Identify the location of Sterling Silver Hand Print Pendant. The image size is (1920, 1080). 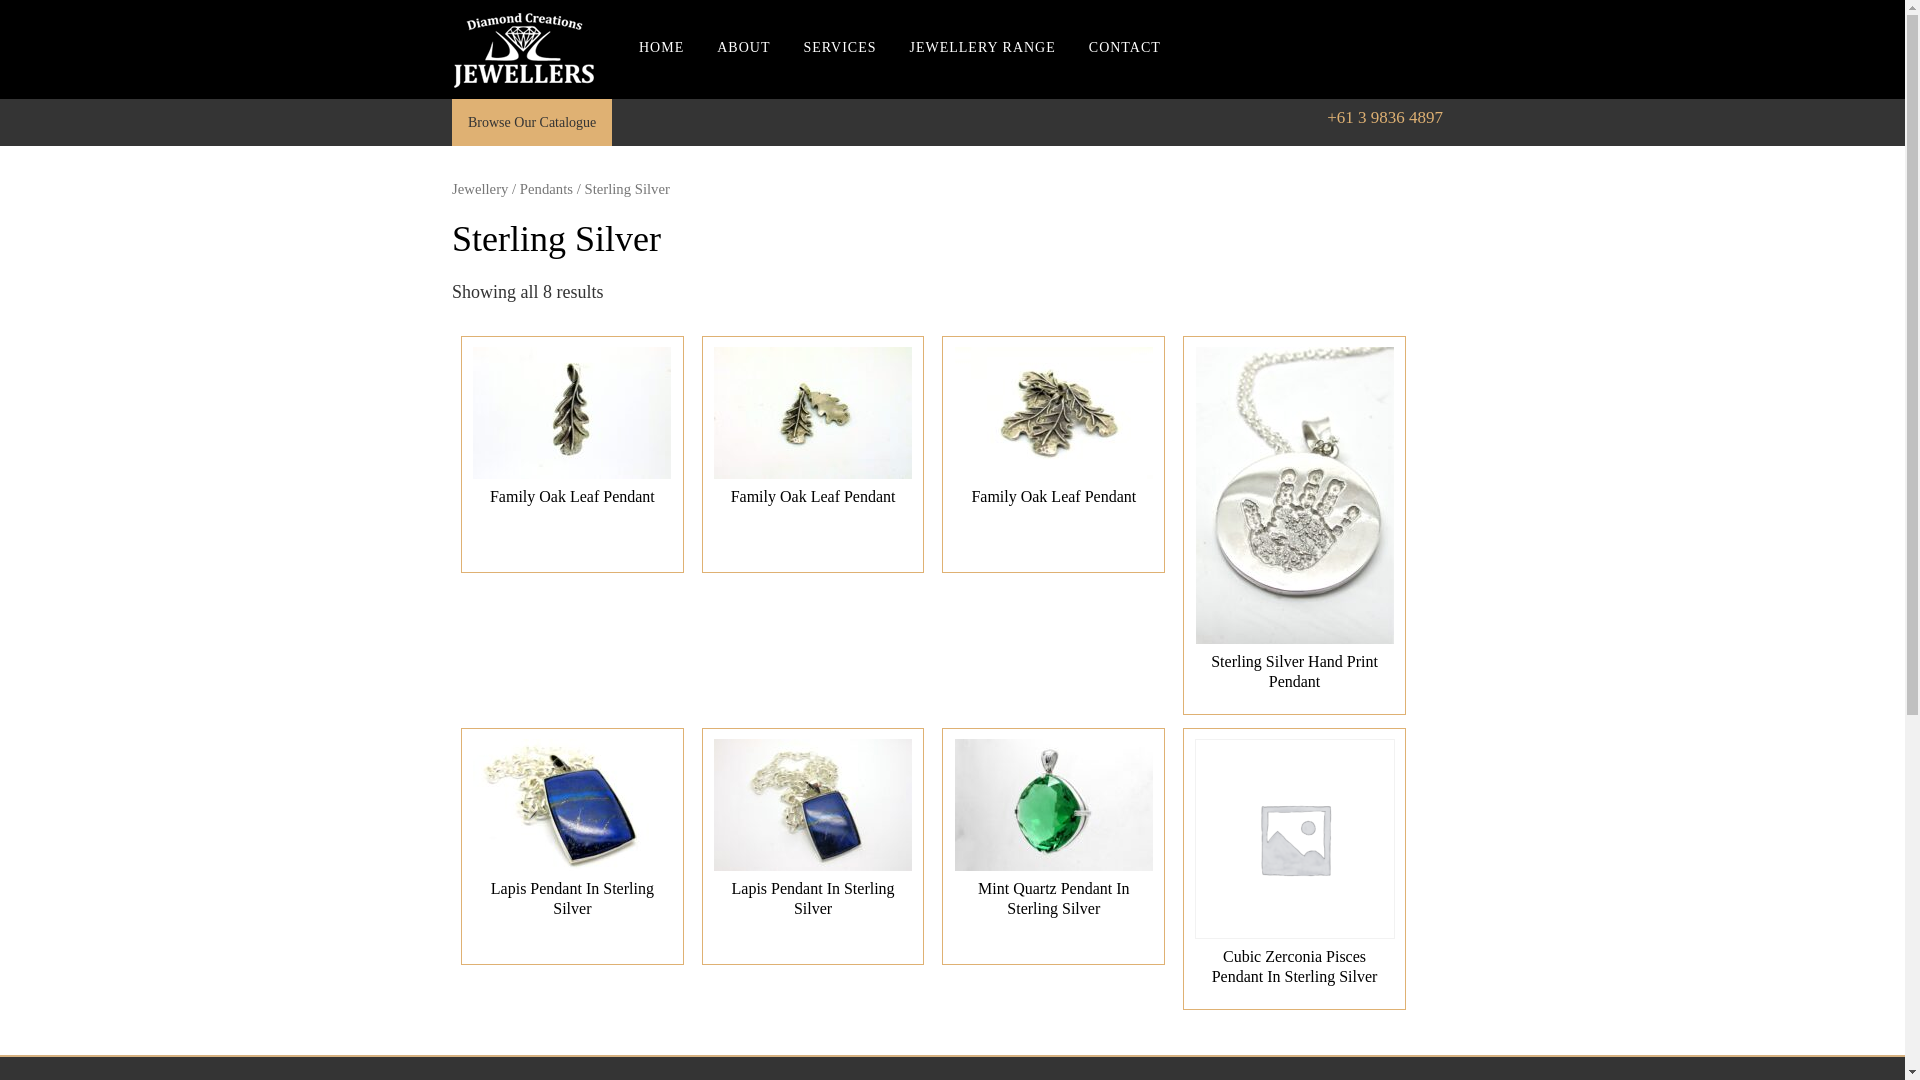
(1294, 526).